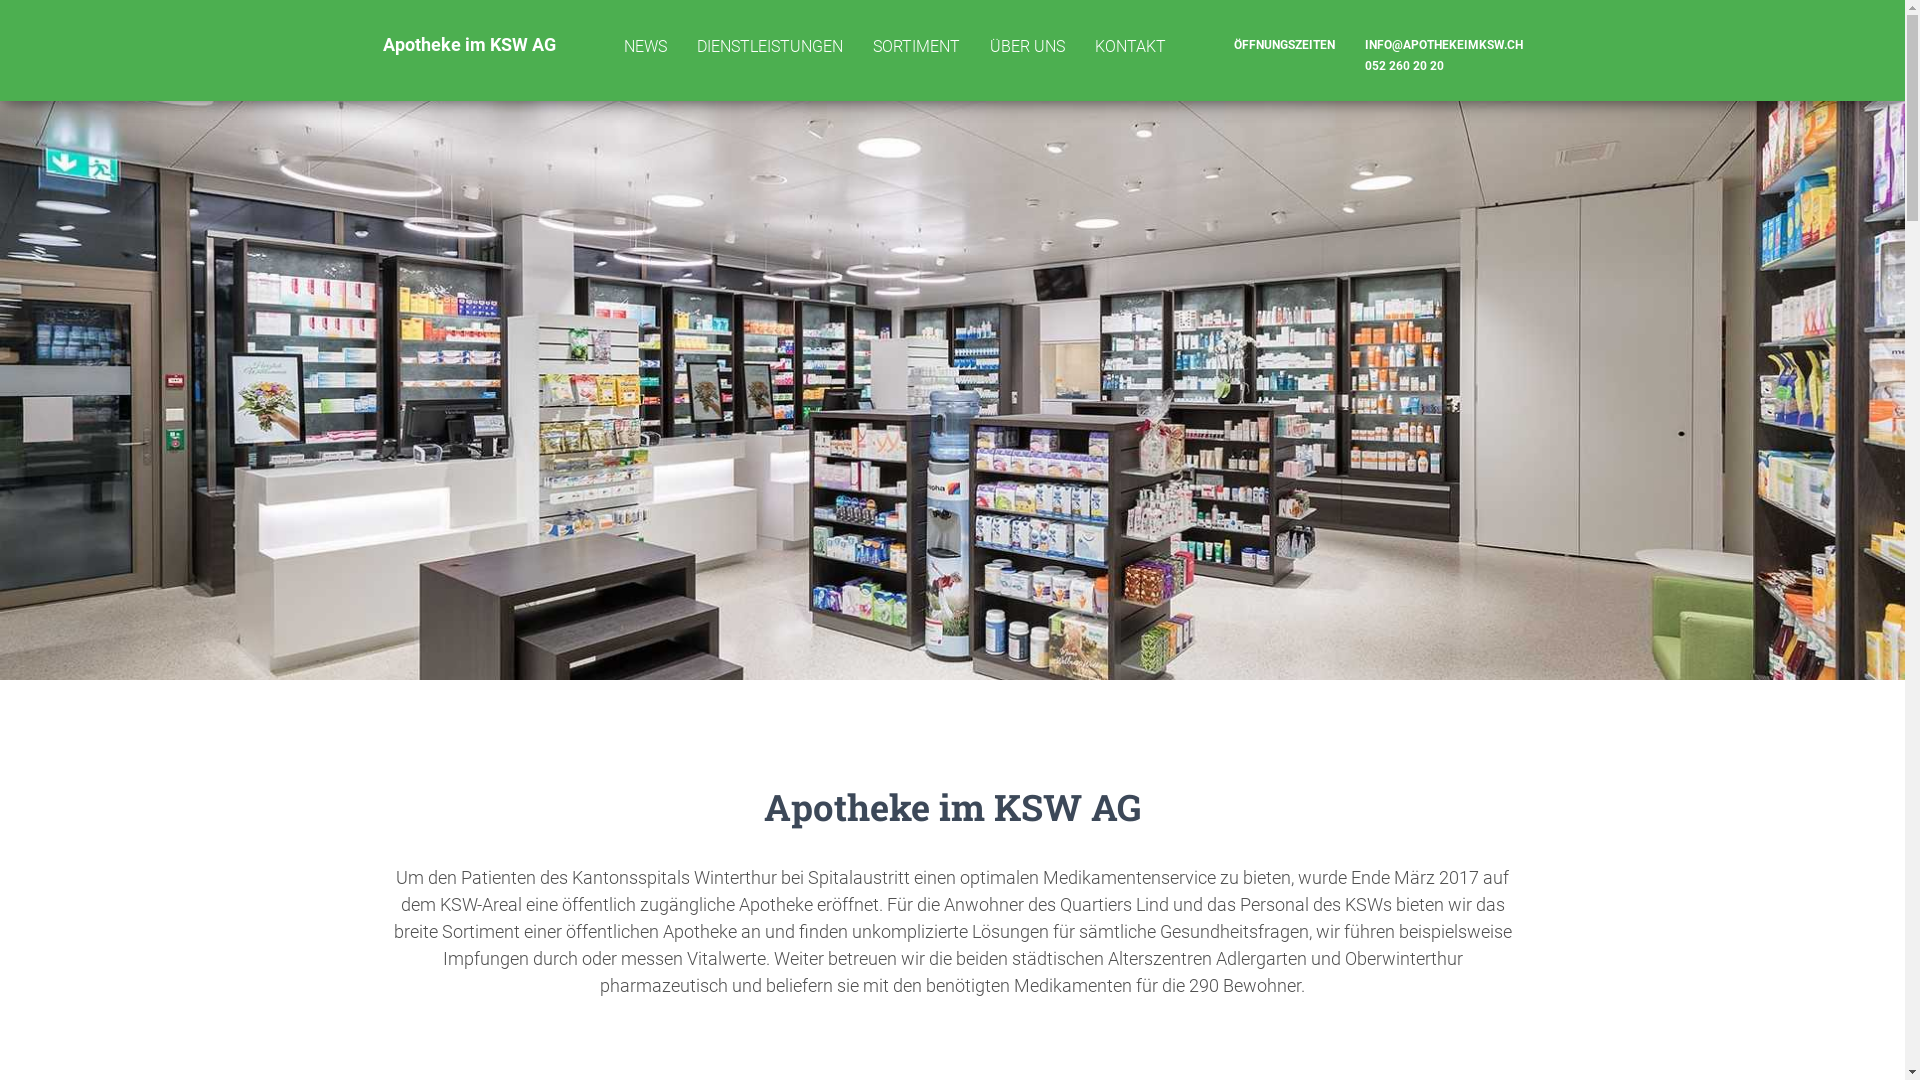 This screenshot has width=1920, height=1080. Describe the element at coordinates (1444, 45) in the screenshot. I see `INFO@APOTHEKEIMKSW.CH` at that location.